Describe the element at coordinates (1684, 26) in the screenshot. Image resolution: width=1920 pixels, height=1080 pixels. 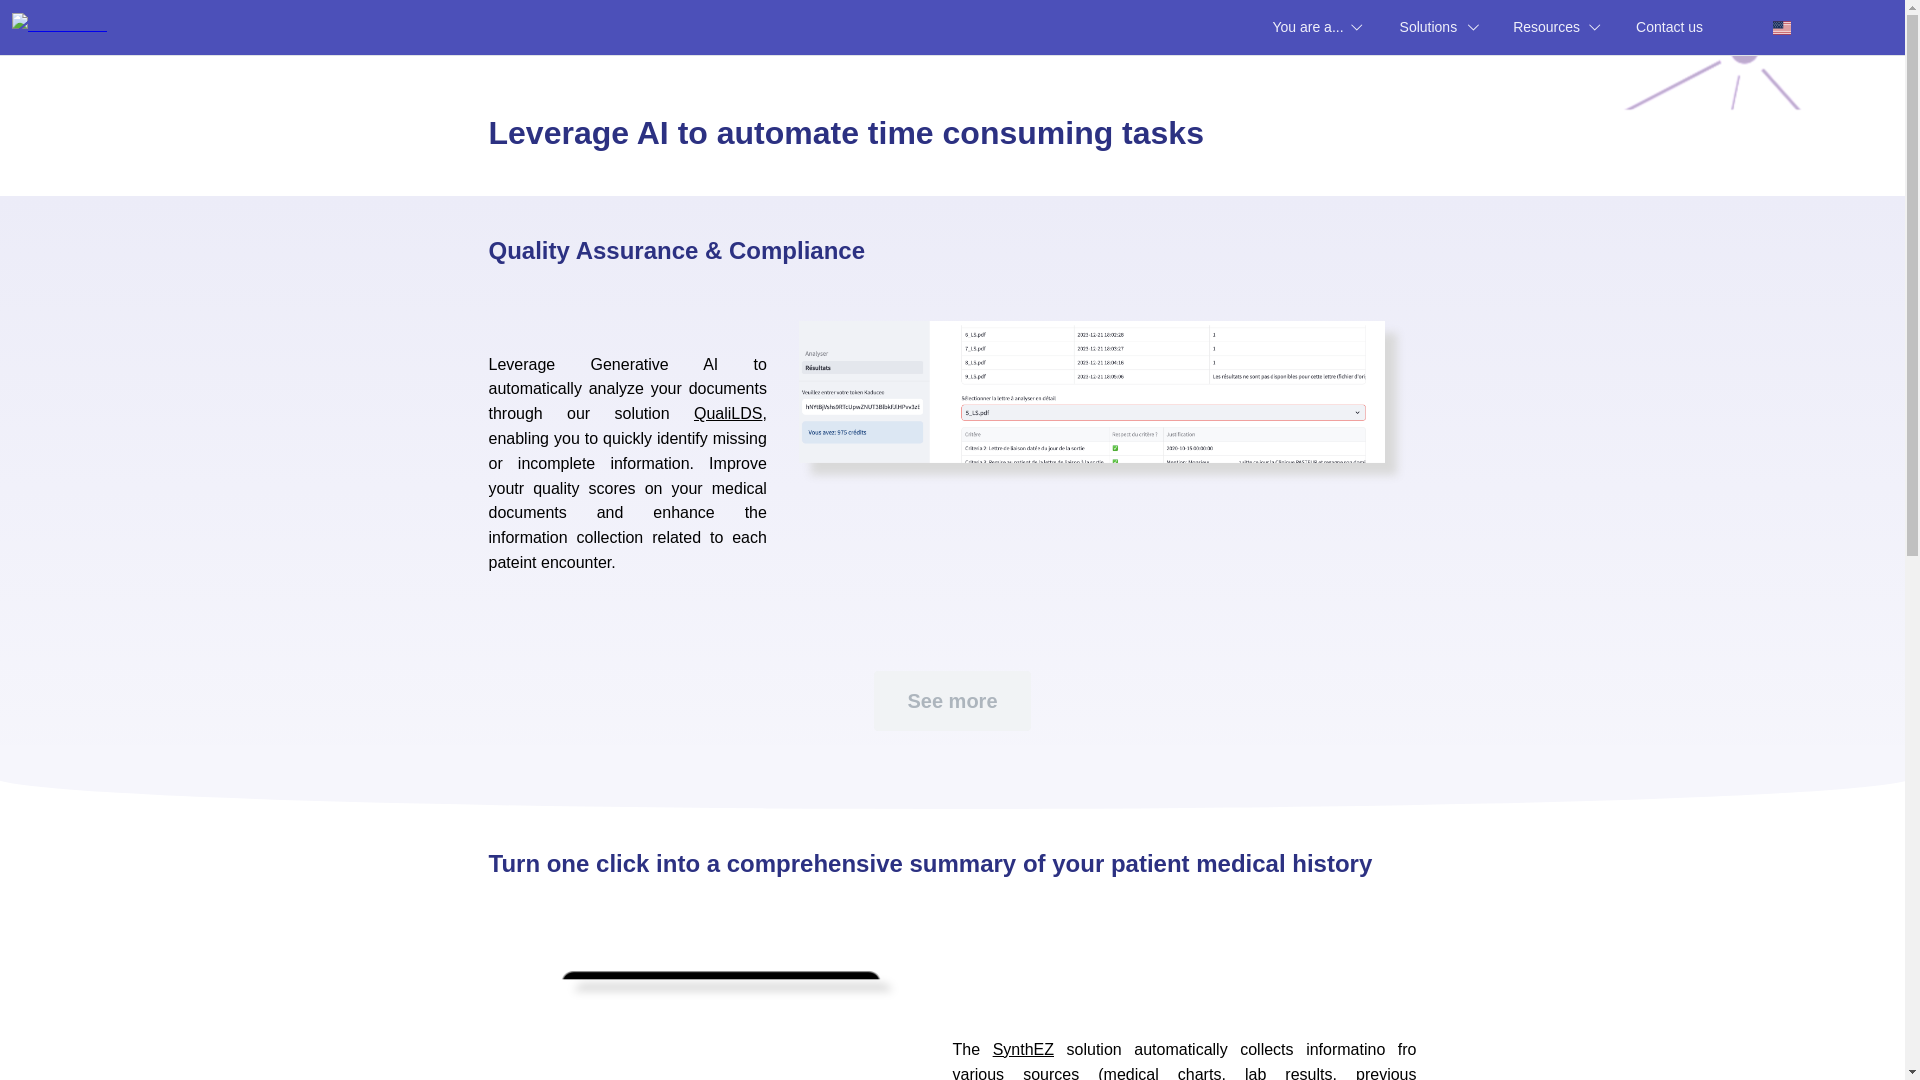
I see `Contact us` at that location.